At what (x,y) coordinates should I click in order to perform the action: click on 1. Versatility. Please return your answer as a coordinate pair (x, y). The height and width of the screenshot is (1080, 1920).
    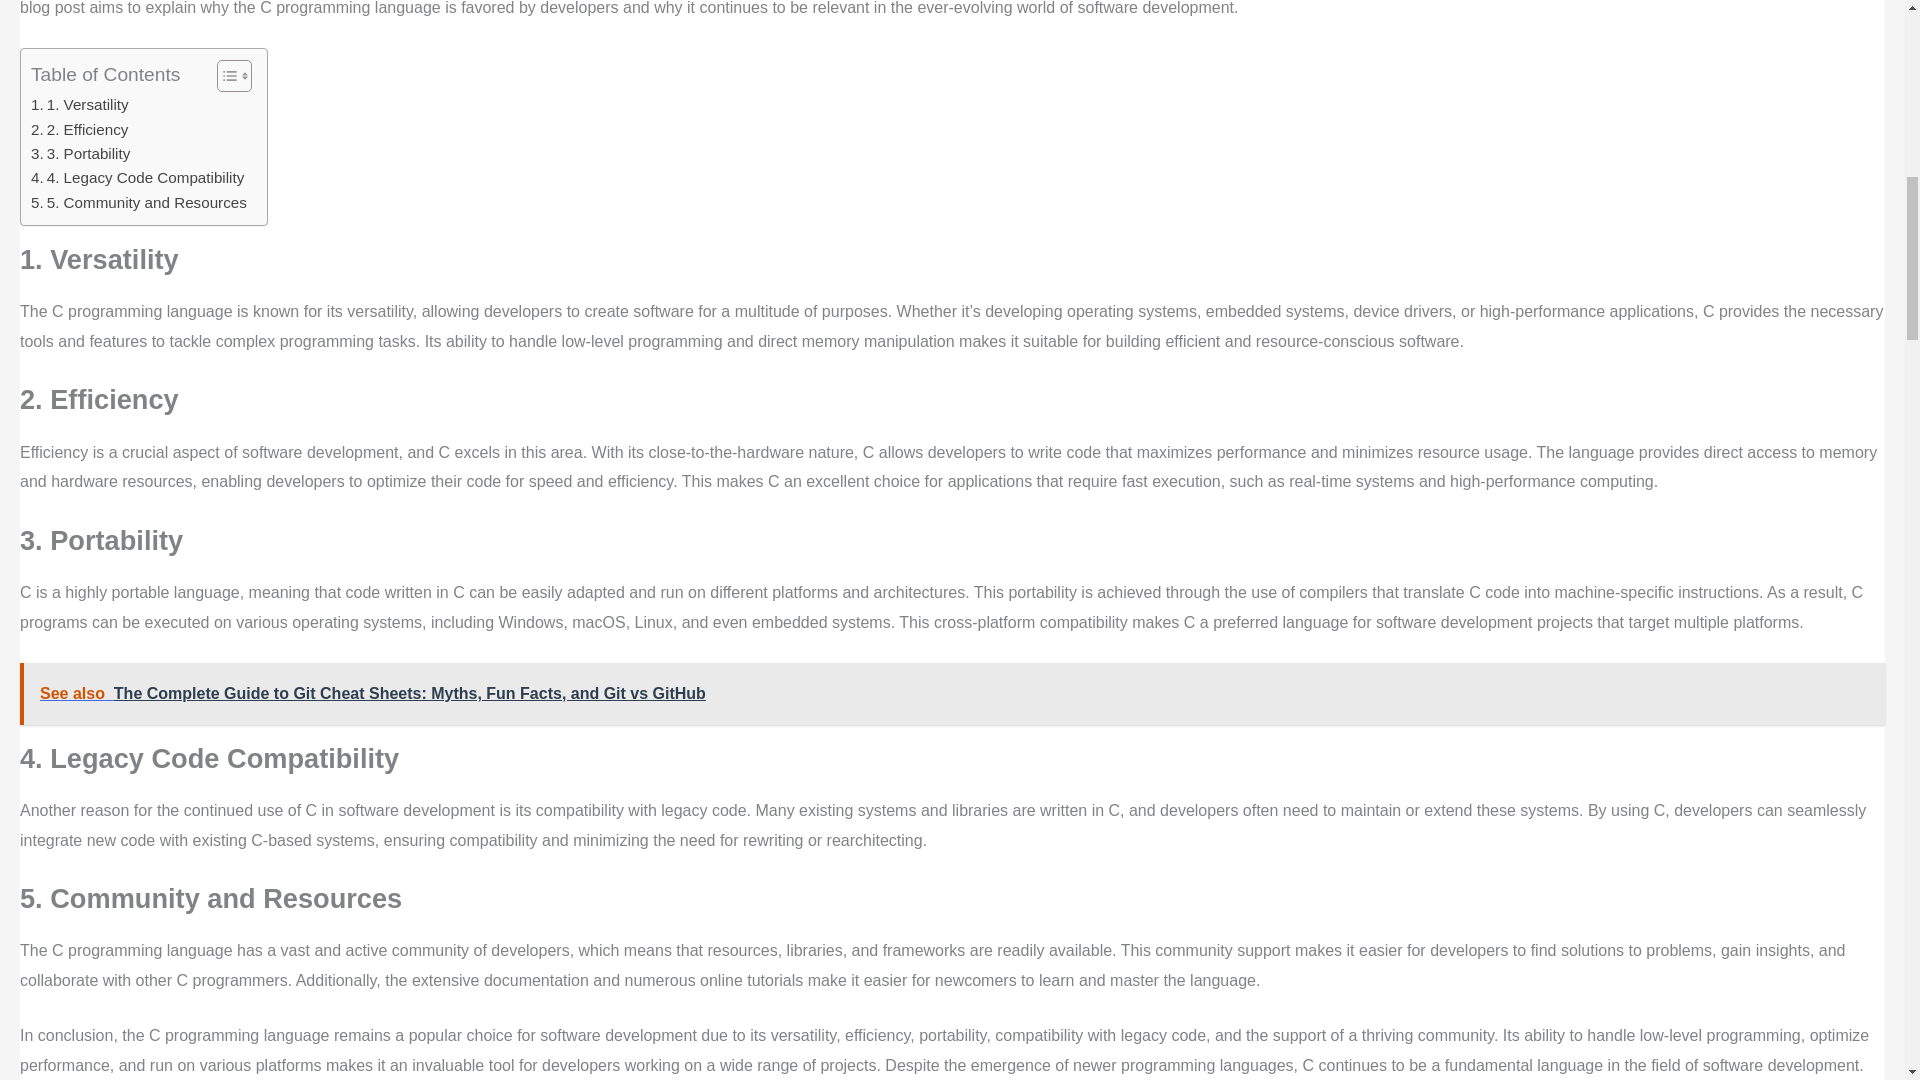
    Looking at the image, I should click on (79, 104).